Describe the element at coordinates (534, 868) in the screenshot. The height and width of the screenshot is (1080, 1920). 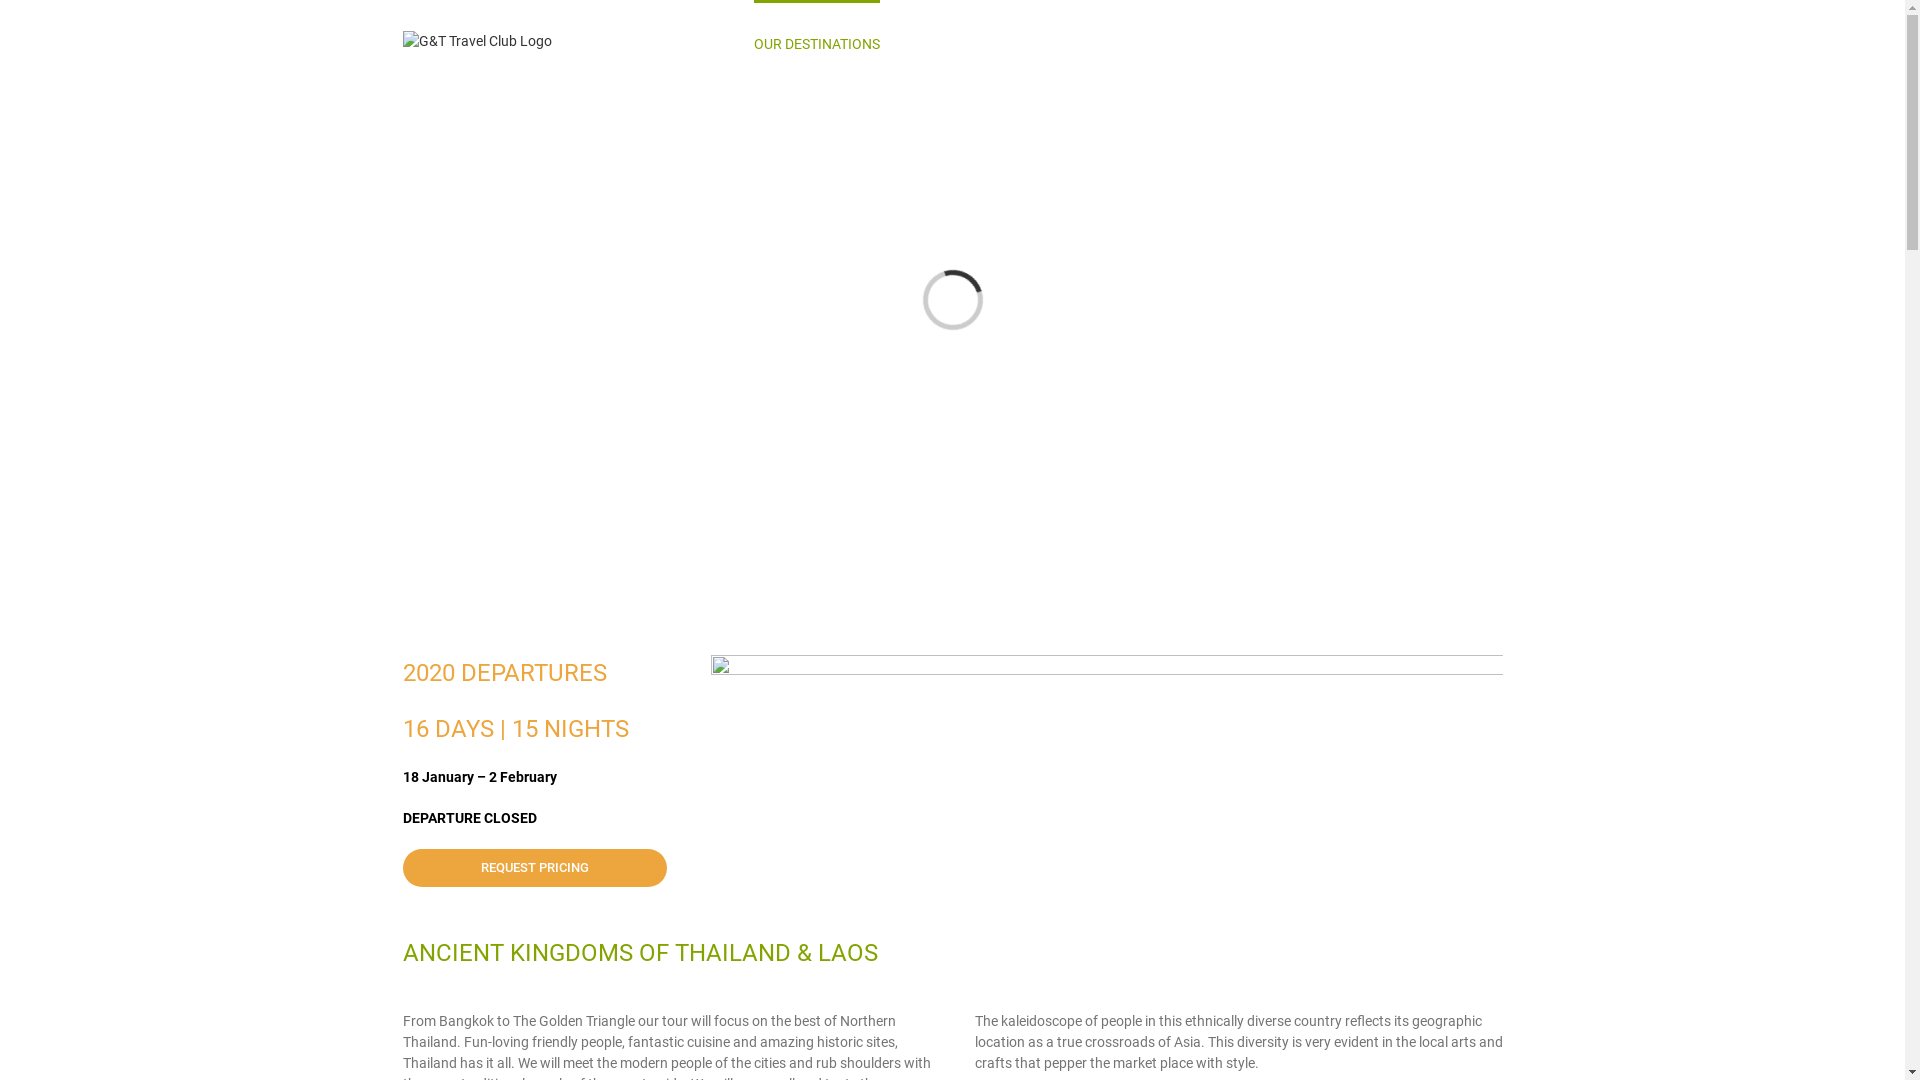
I see `REQUEST PRICING` at that location.